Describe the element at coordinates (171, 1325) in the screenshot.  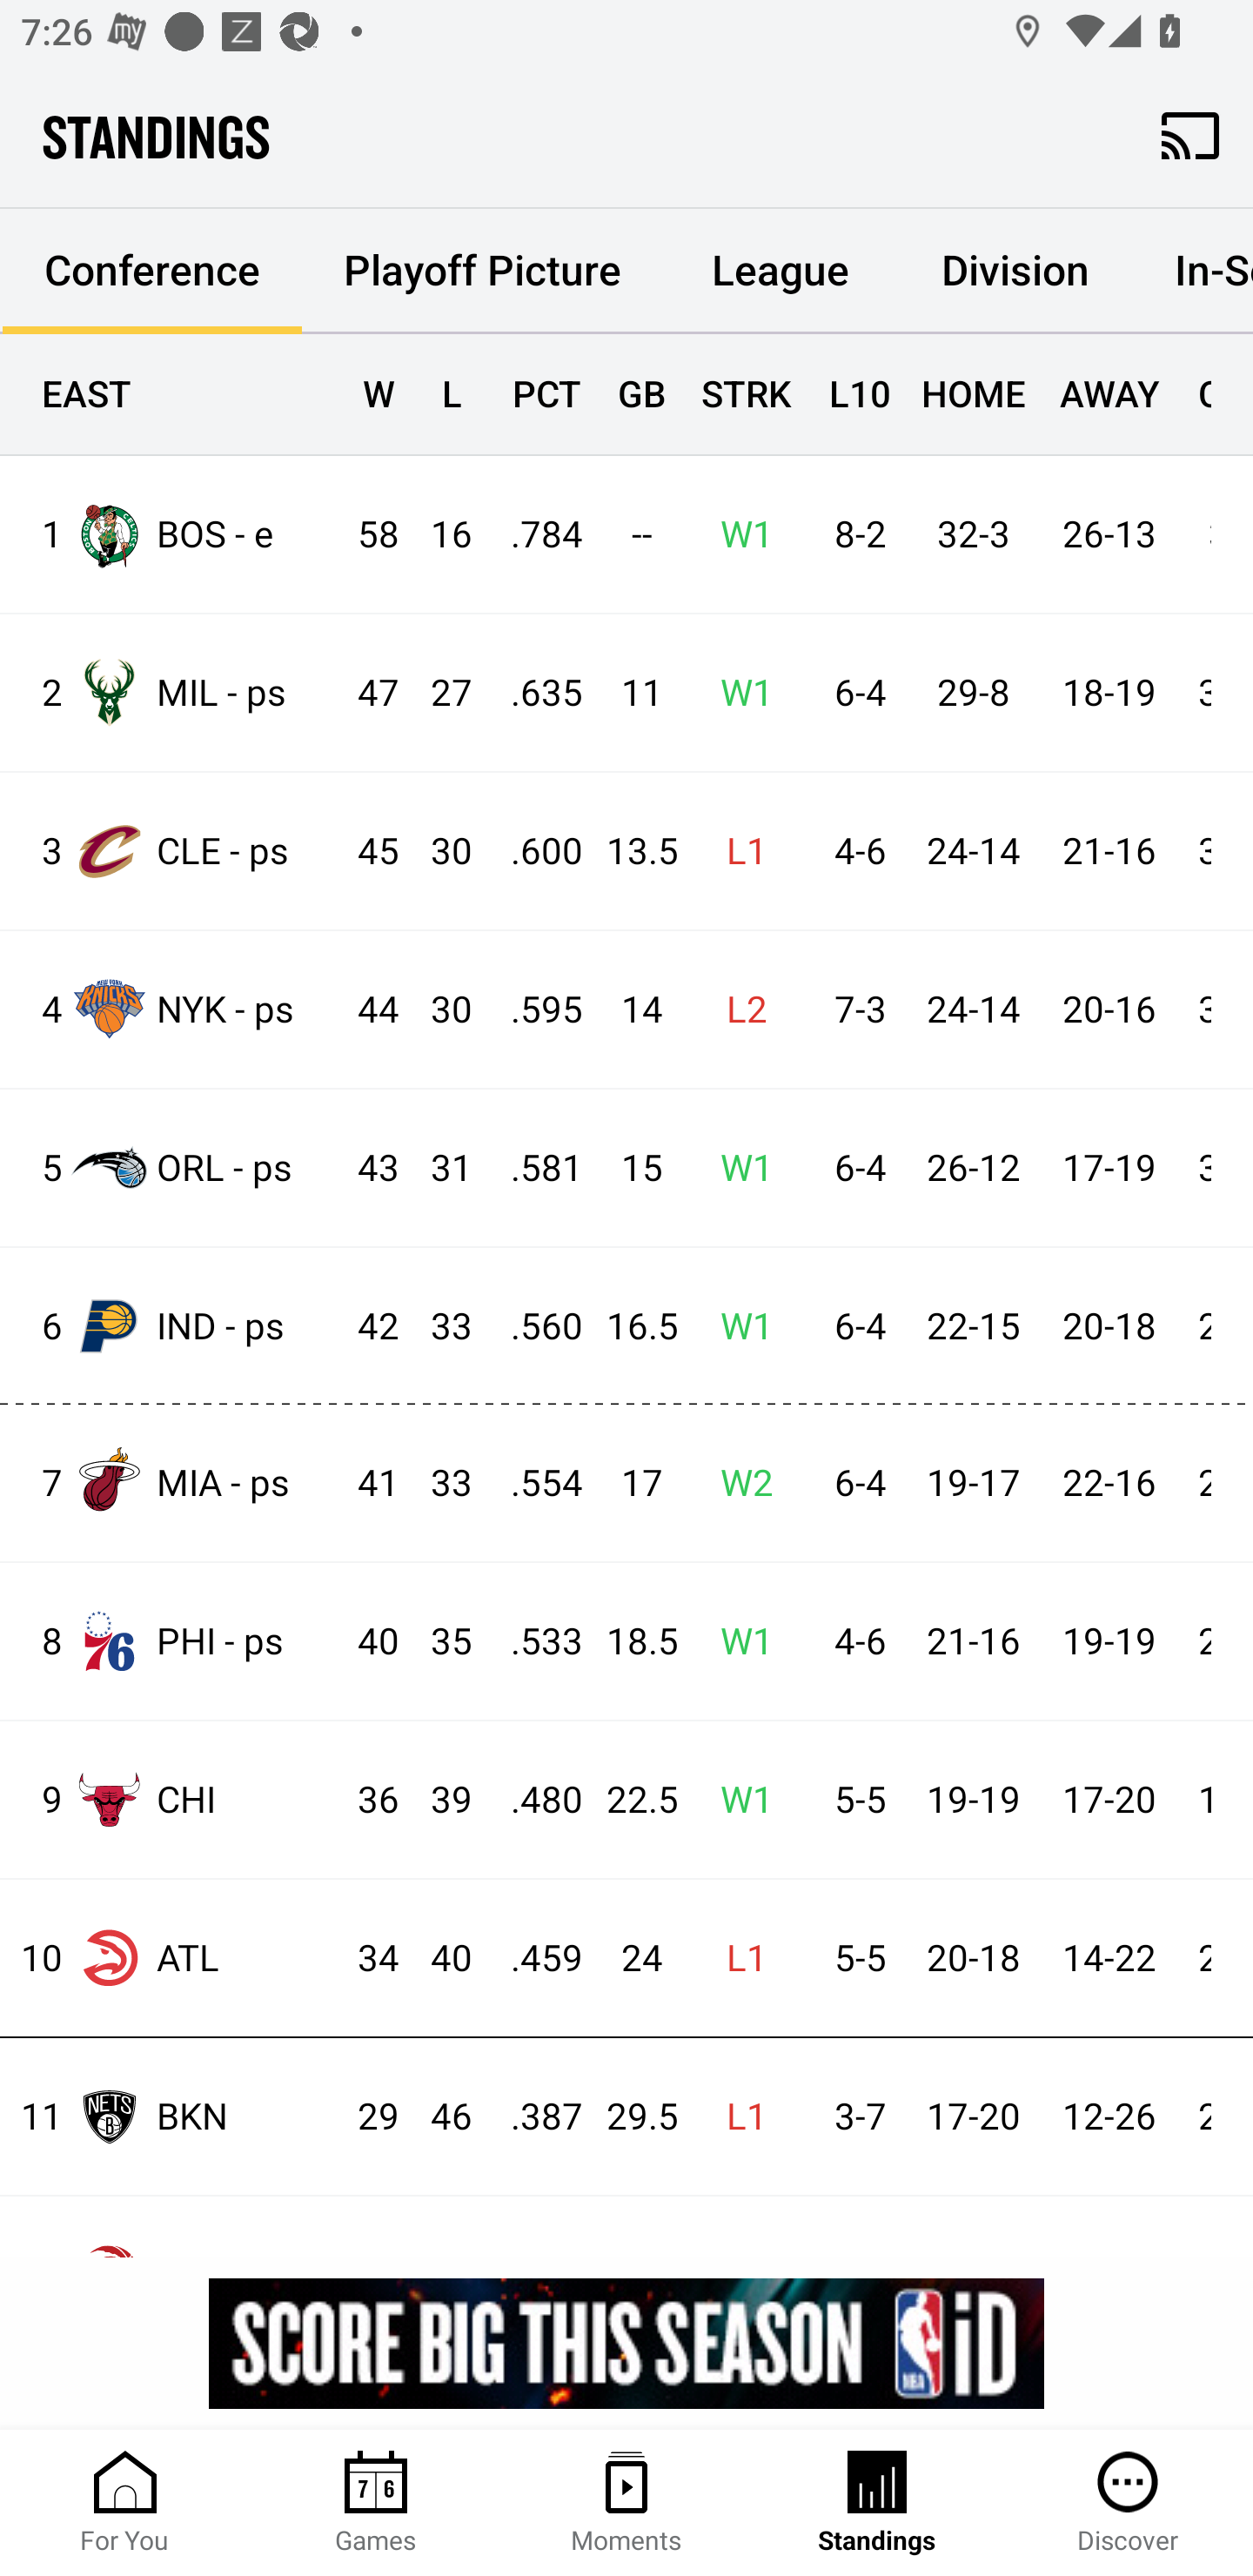
I see `6 IND - ps` at that location.